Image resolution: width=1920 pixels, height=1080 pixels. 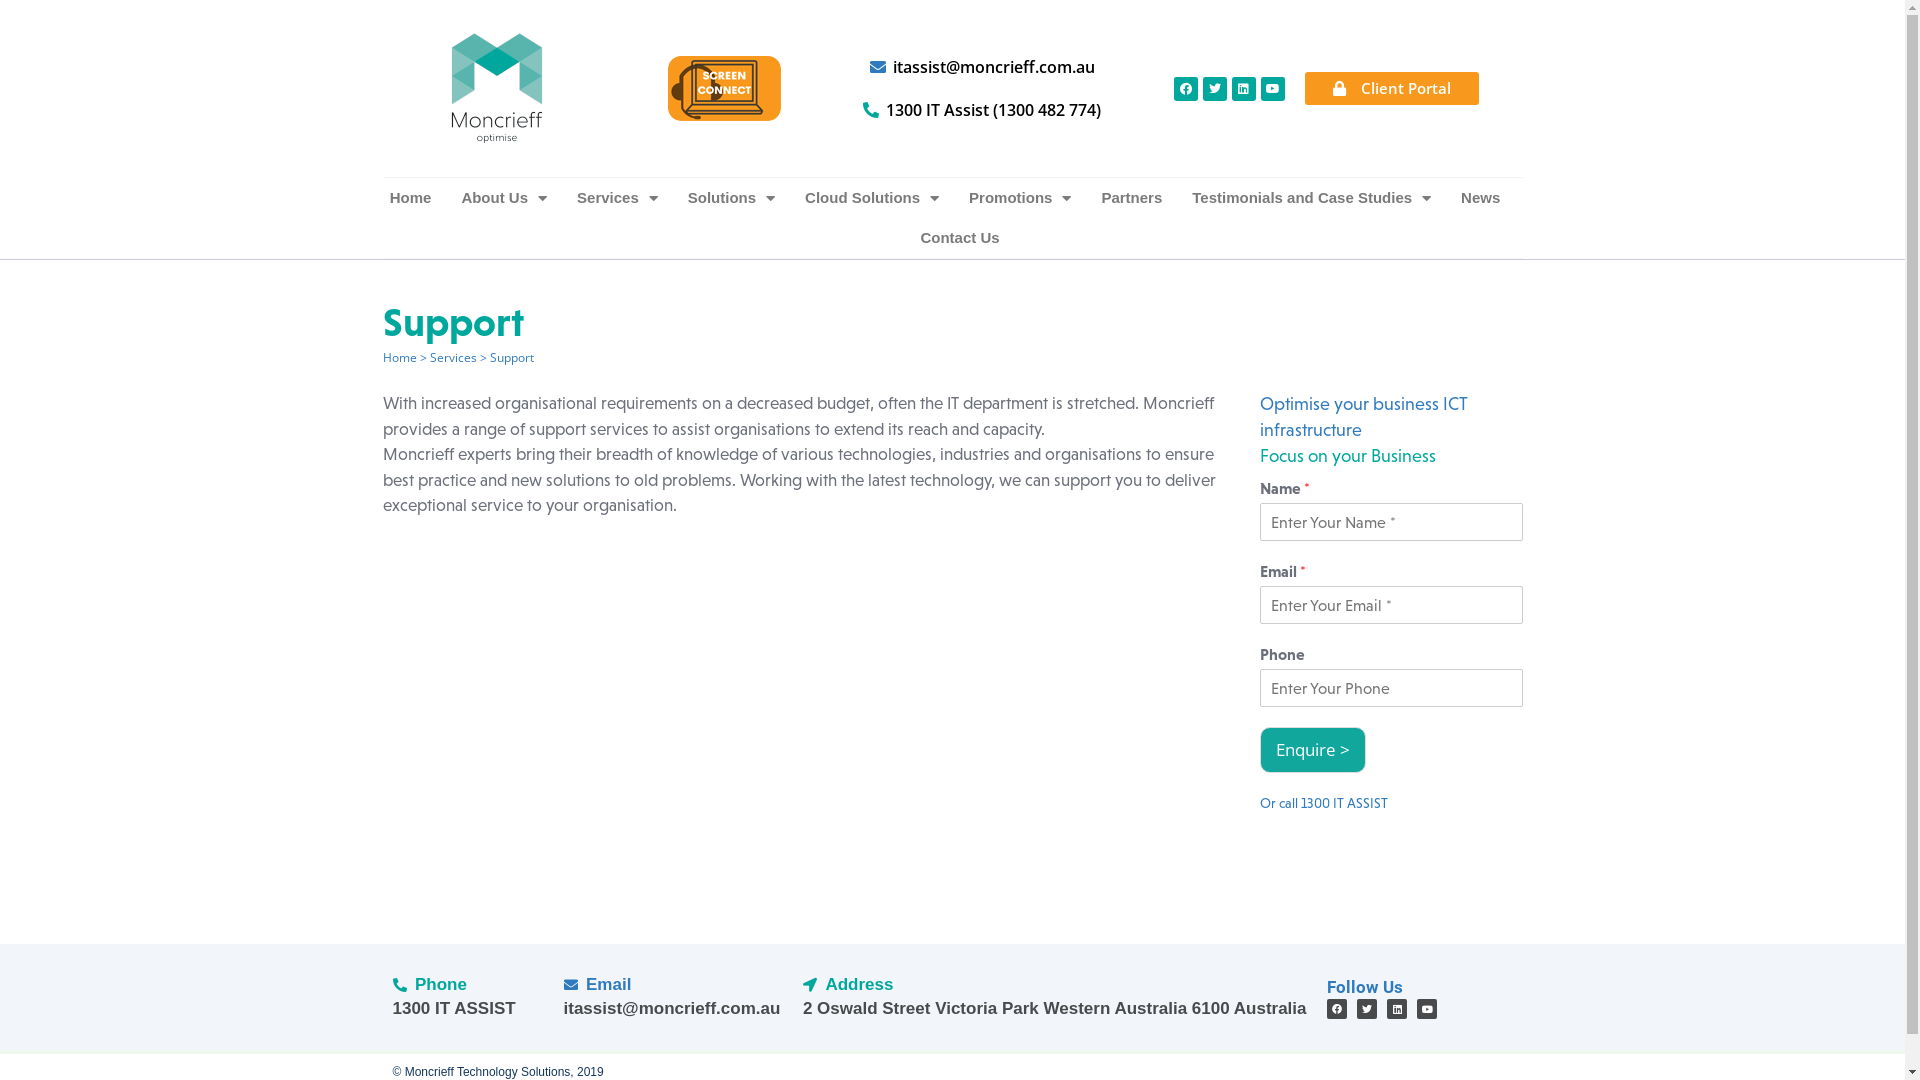 What do you see at coordinates (732, 198) in the screenshot?
I see `Solutions` at bounding box center [732, 198].